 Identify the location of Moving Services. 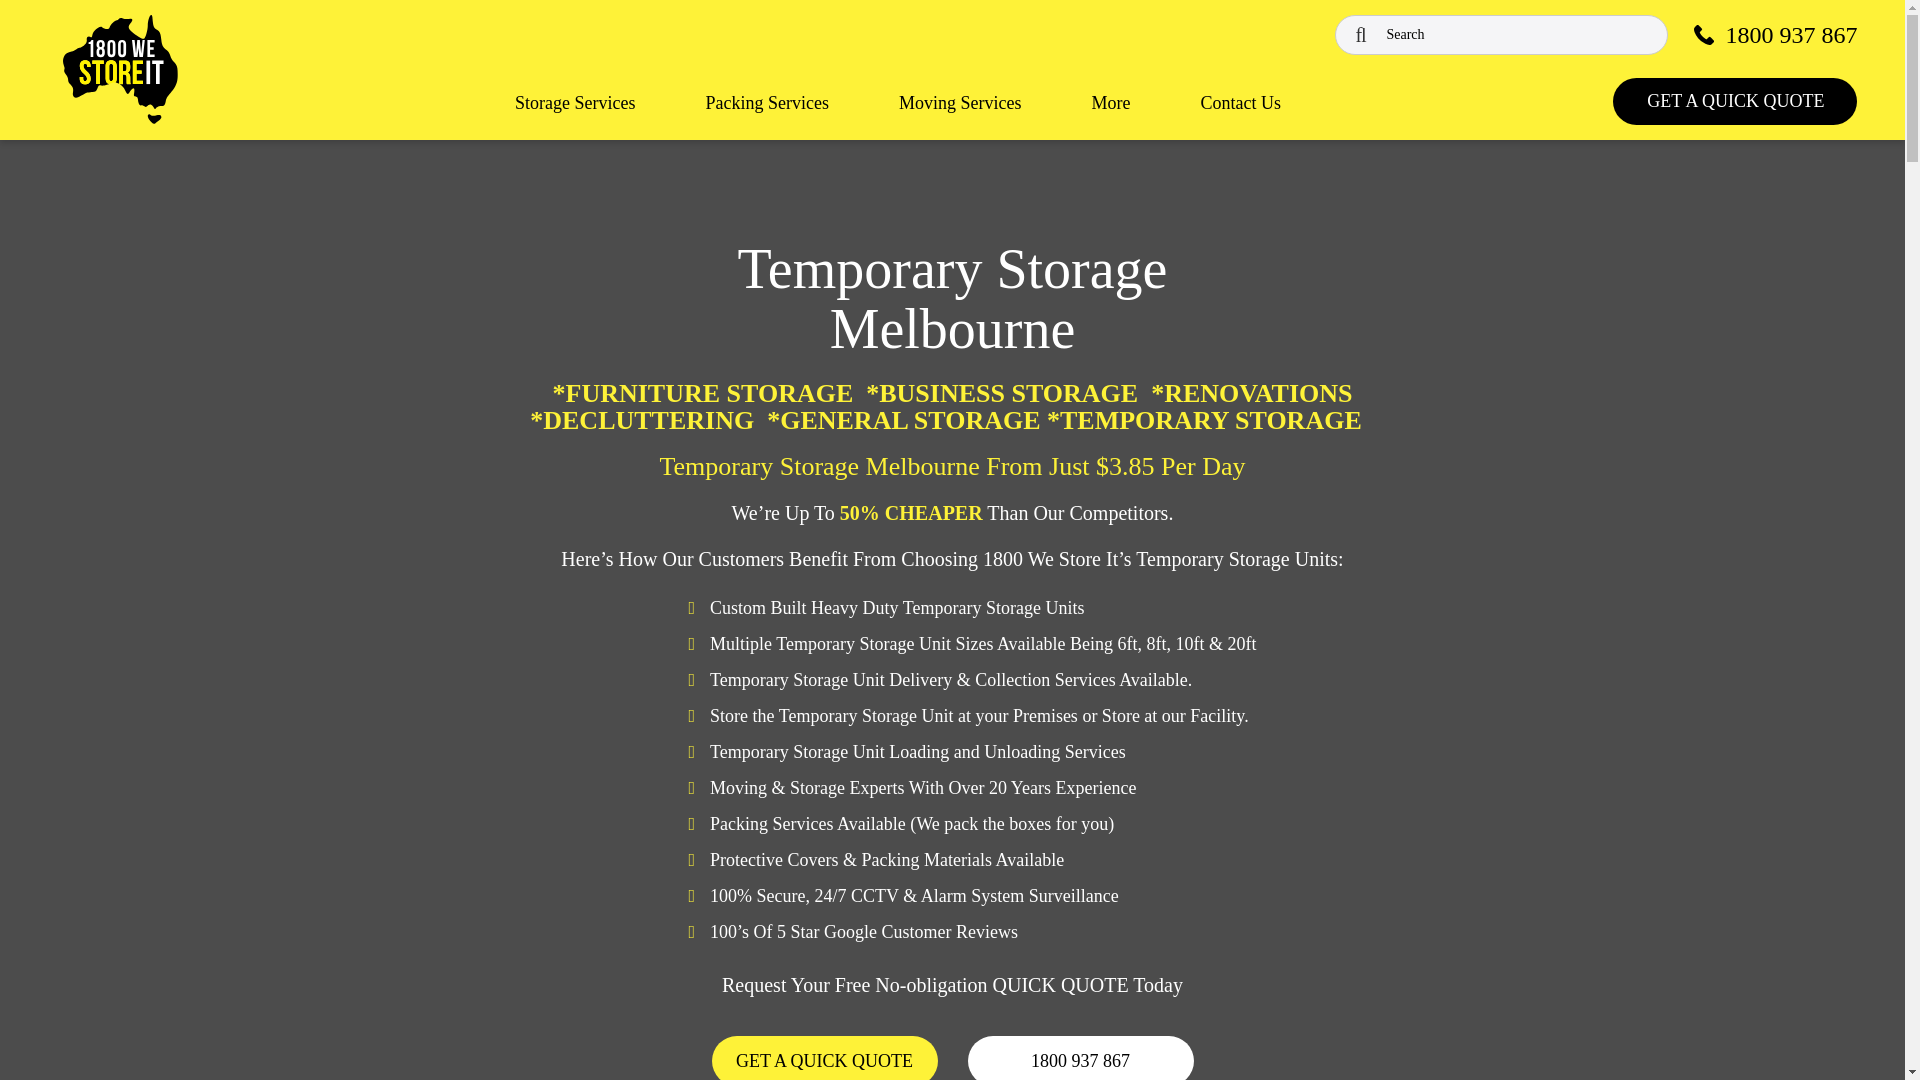
(960, 120).